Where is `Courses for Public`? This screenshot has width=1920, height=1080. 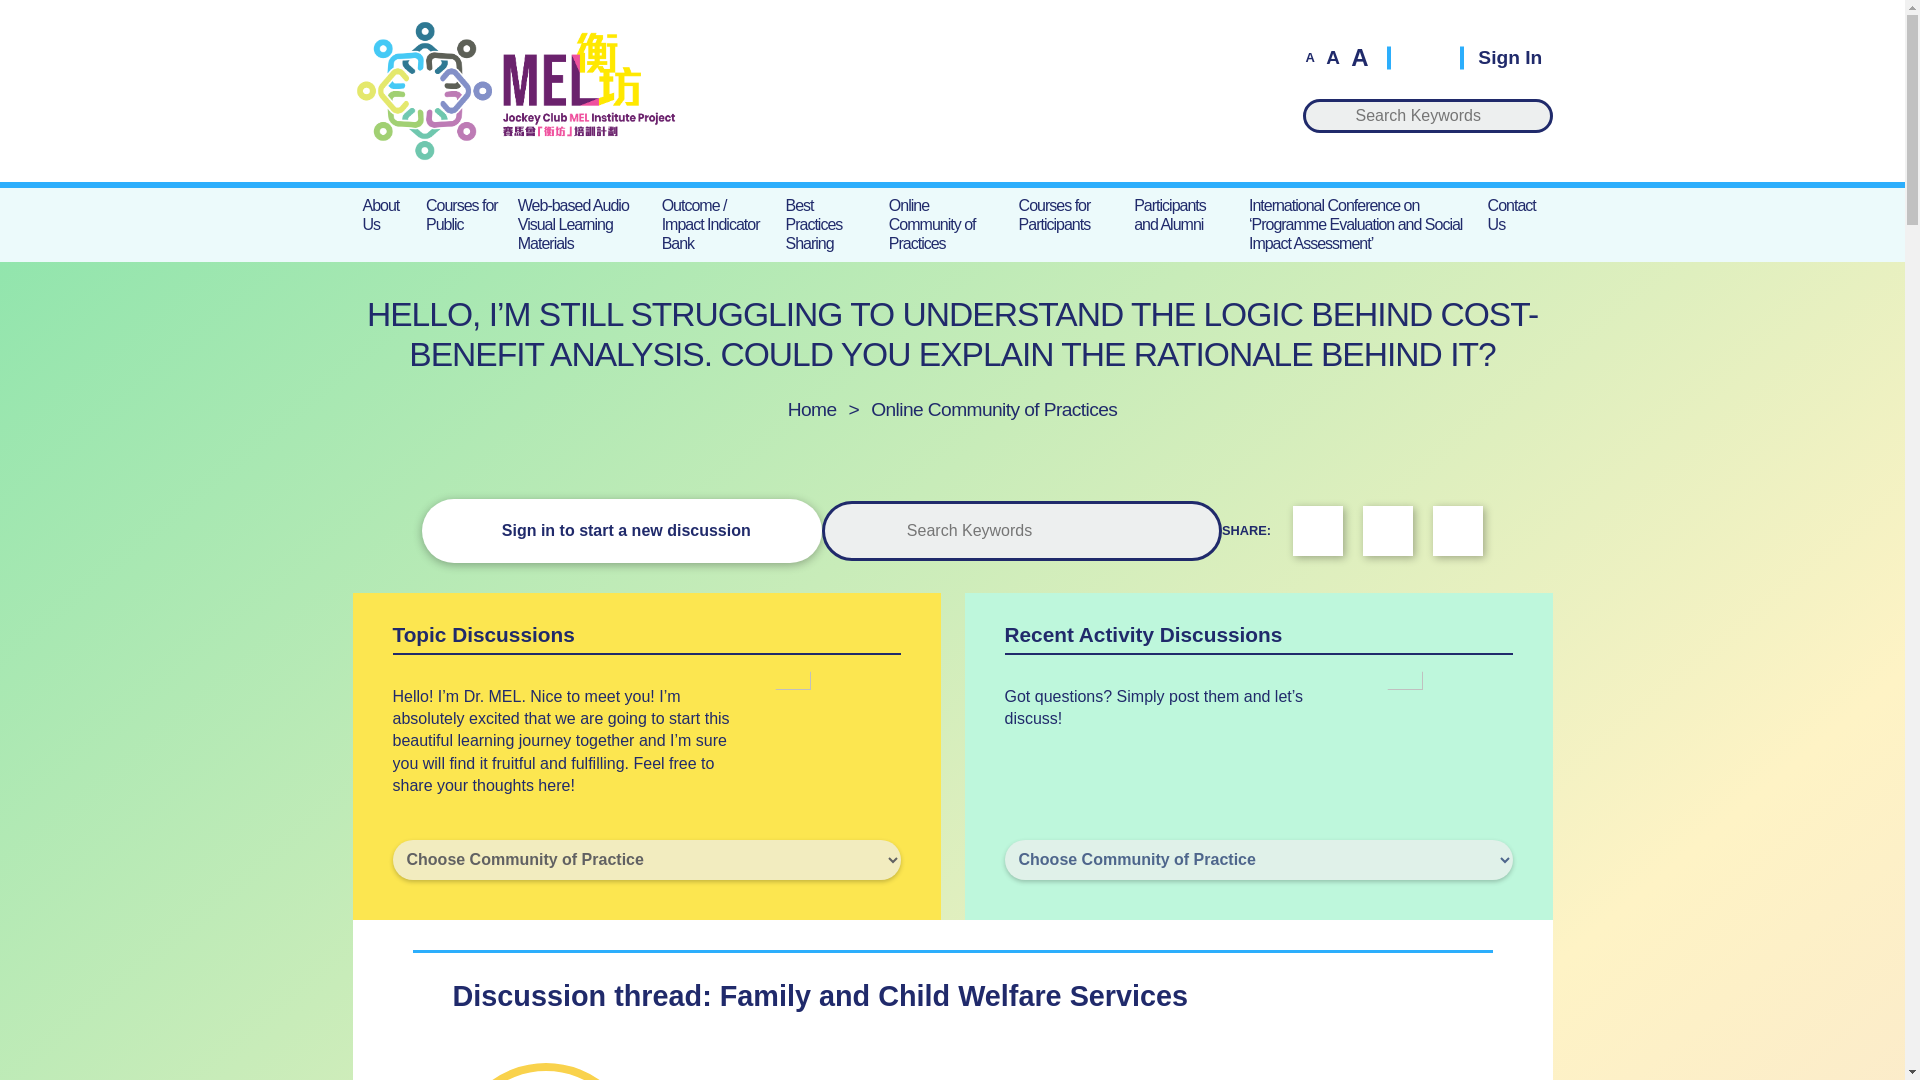 Courses for Public is located at coordinates (462, 214).